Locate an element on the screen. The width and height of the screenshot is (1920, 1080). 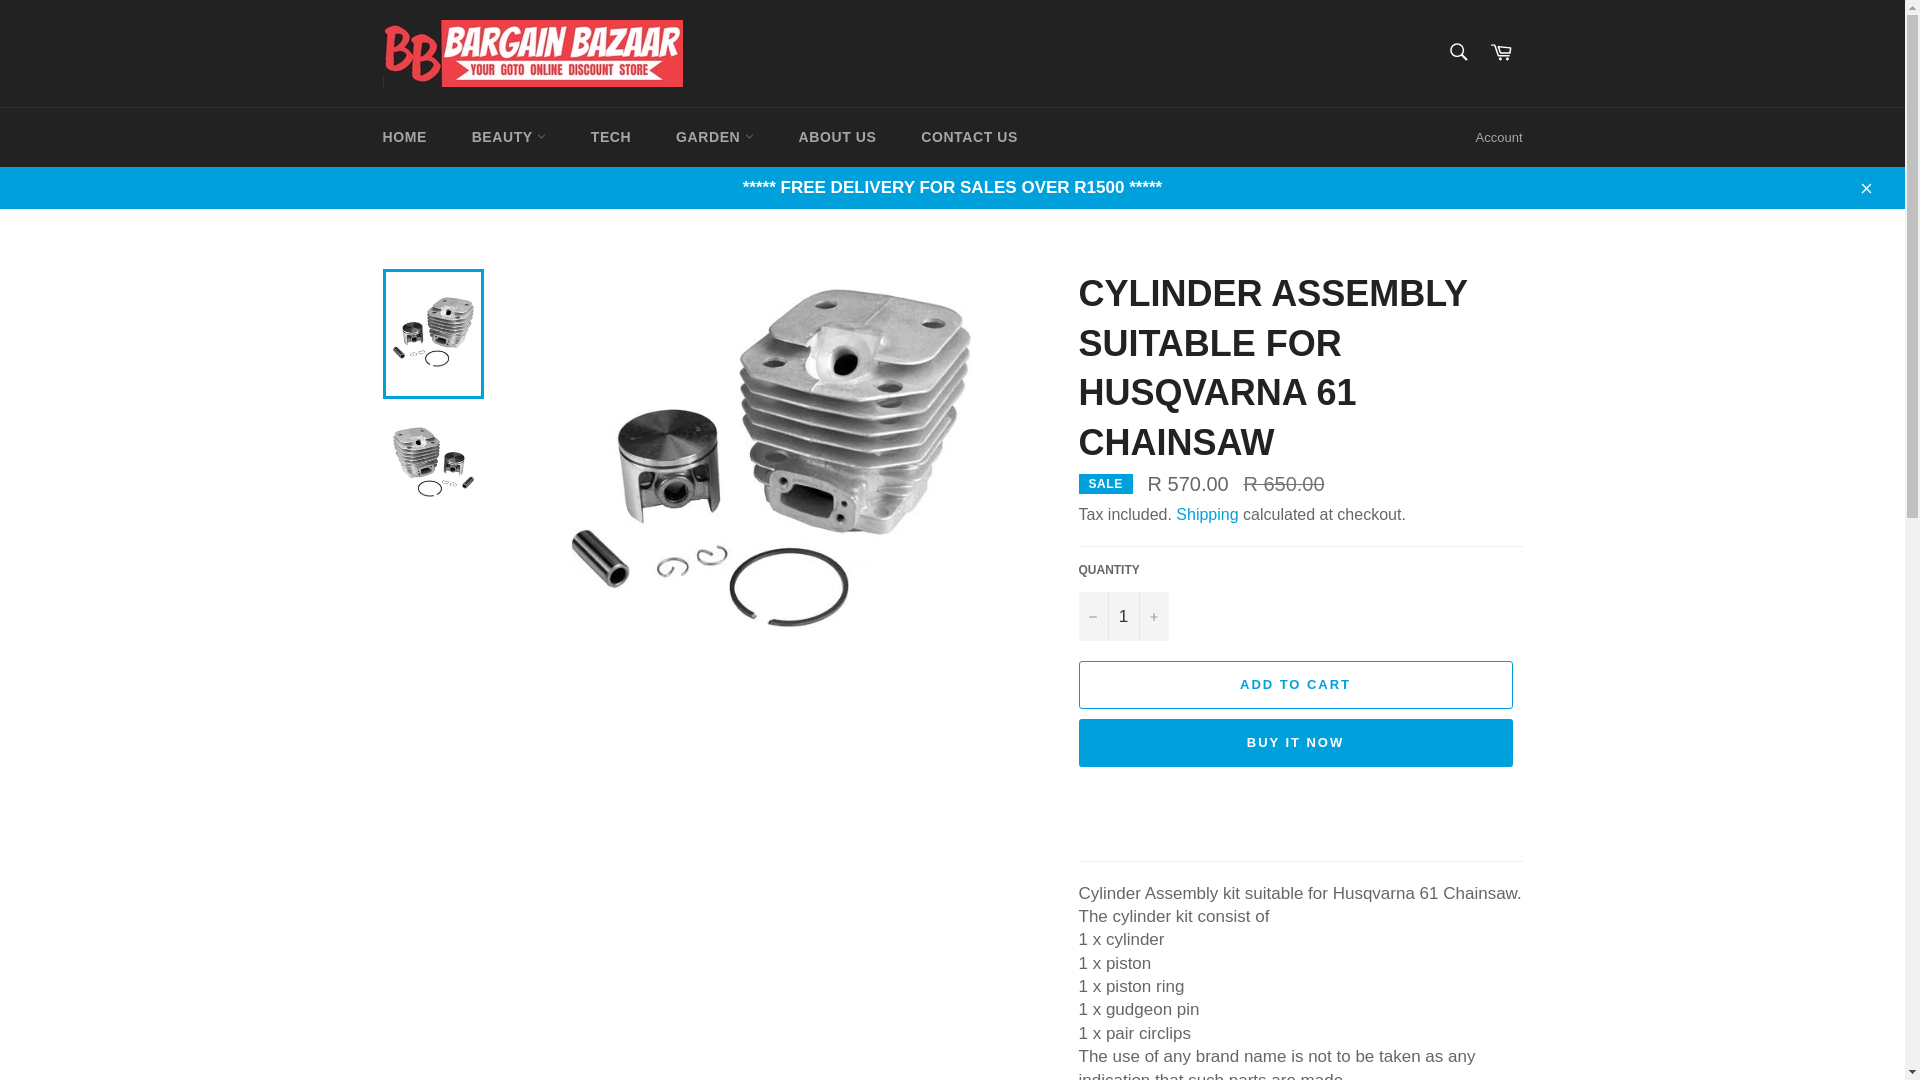
BEAUTY is located at coordinates (508, 138).